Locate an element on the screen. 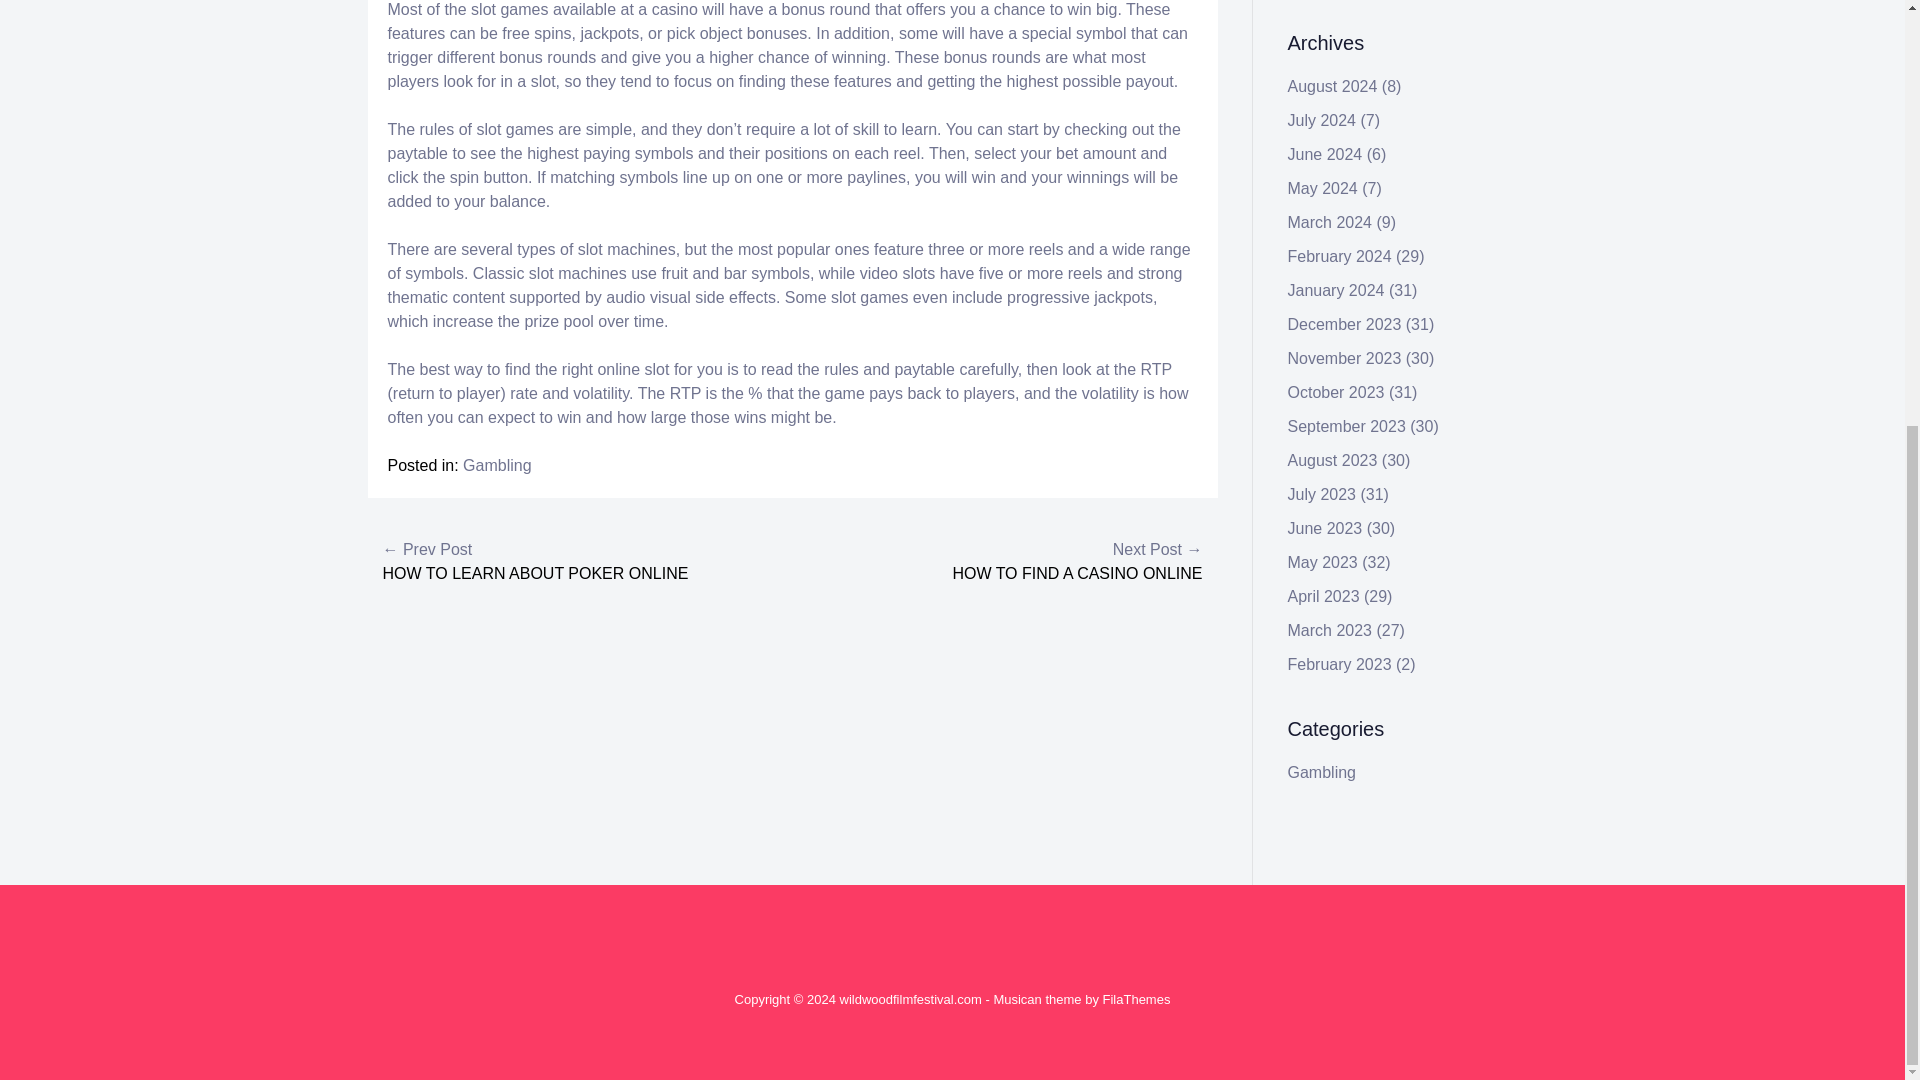 This screenshot has height=1080, width=1920. FilaThemes is located at coordinates (1136, 999).